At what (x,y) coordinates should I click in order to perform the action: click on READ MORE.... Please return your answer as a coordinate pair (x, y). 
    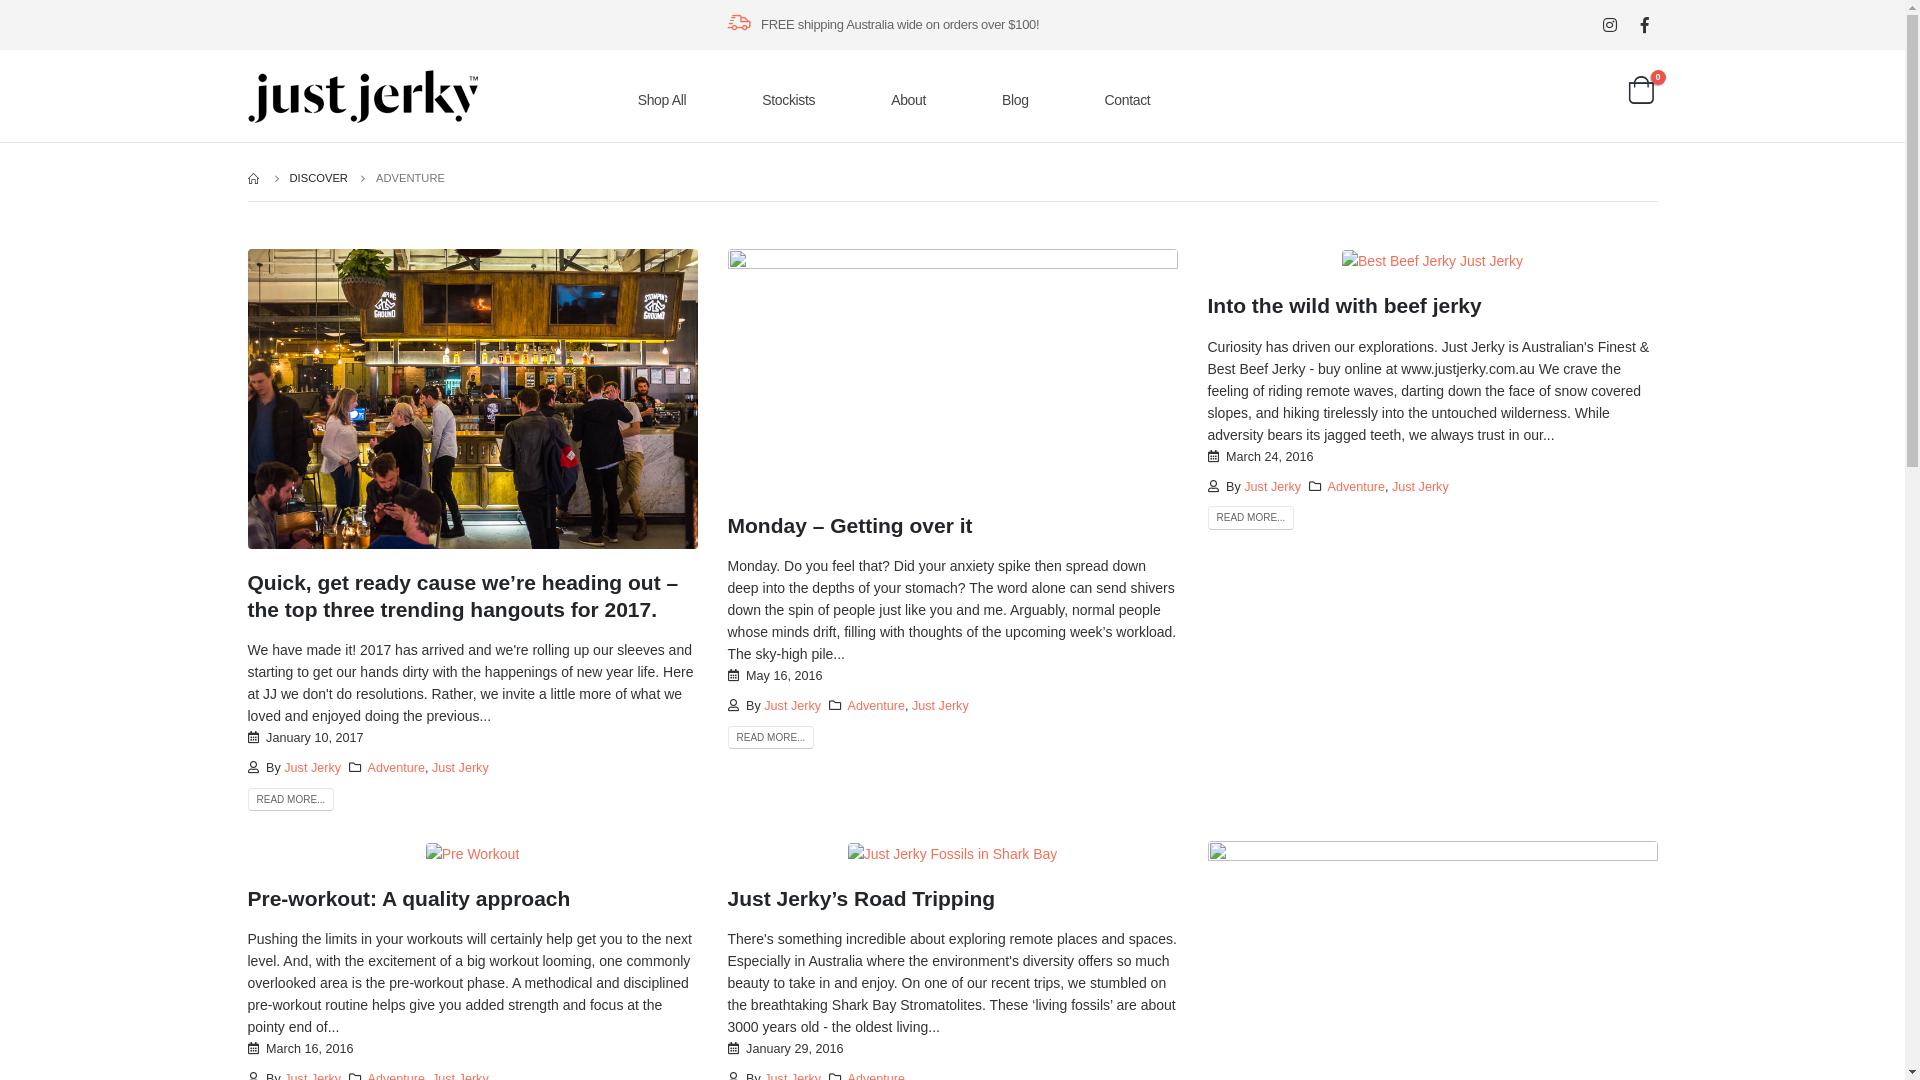
    Looking at the image, I should click on (772, 738).